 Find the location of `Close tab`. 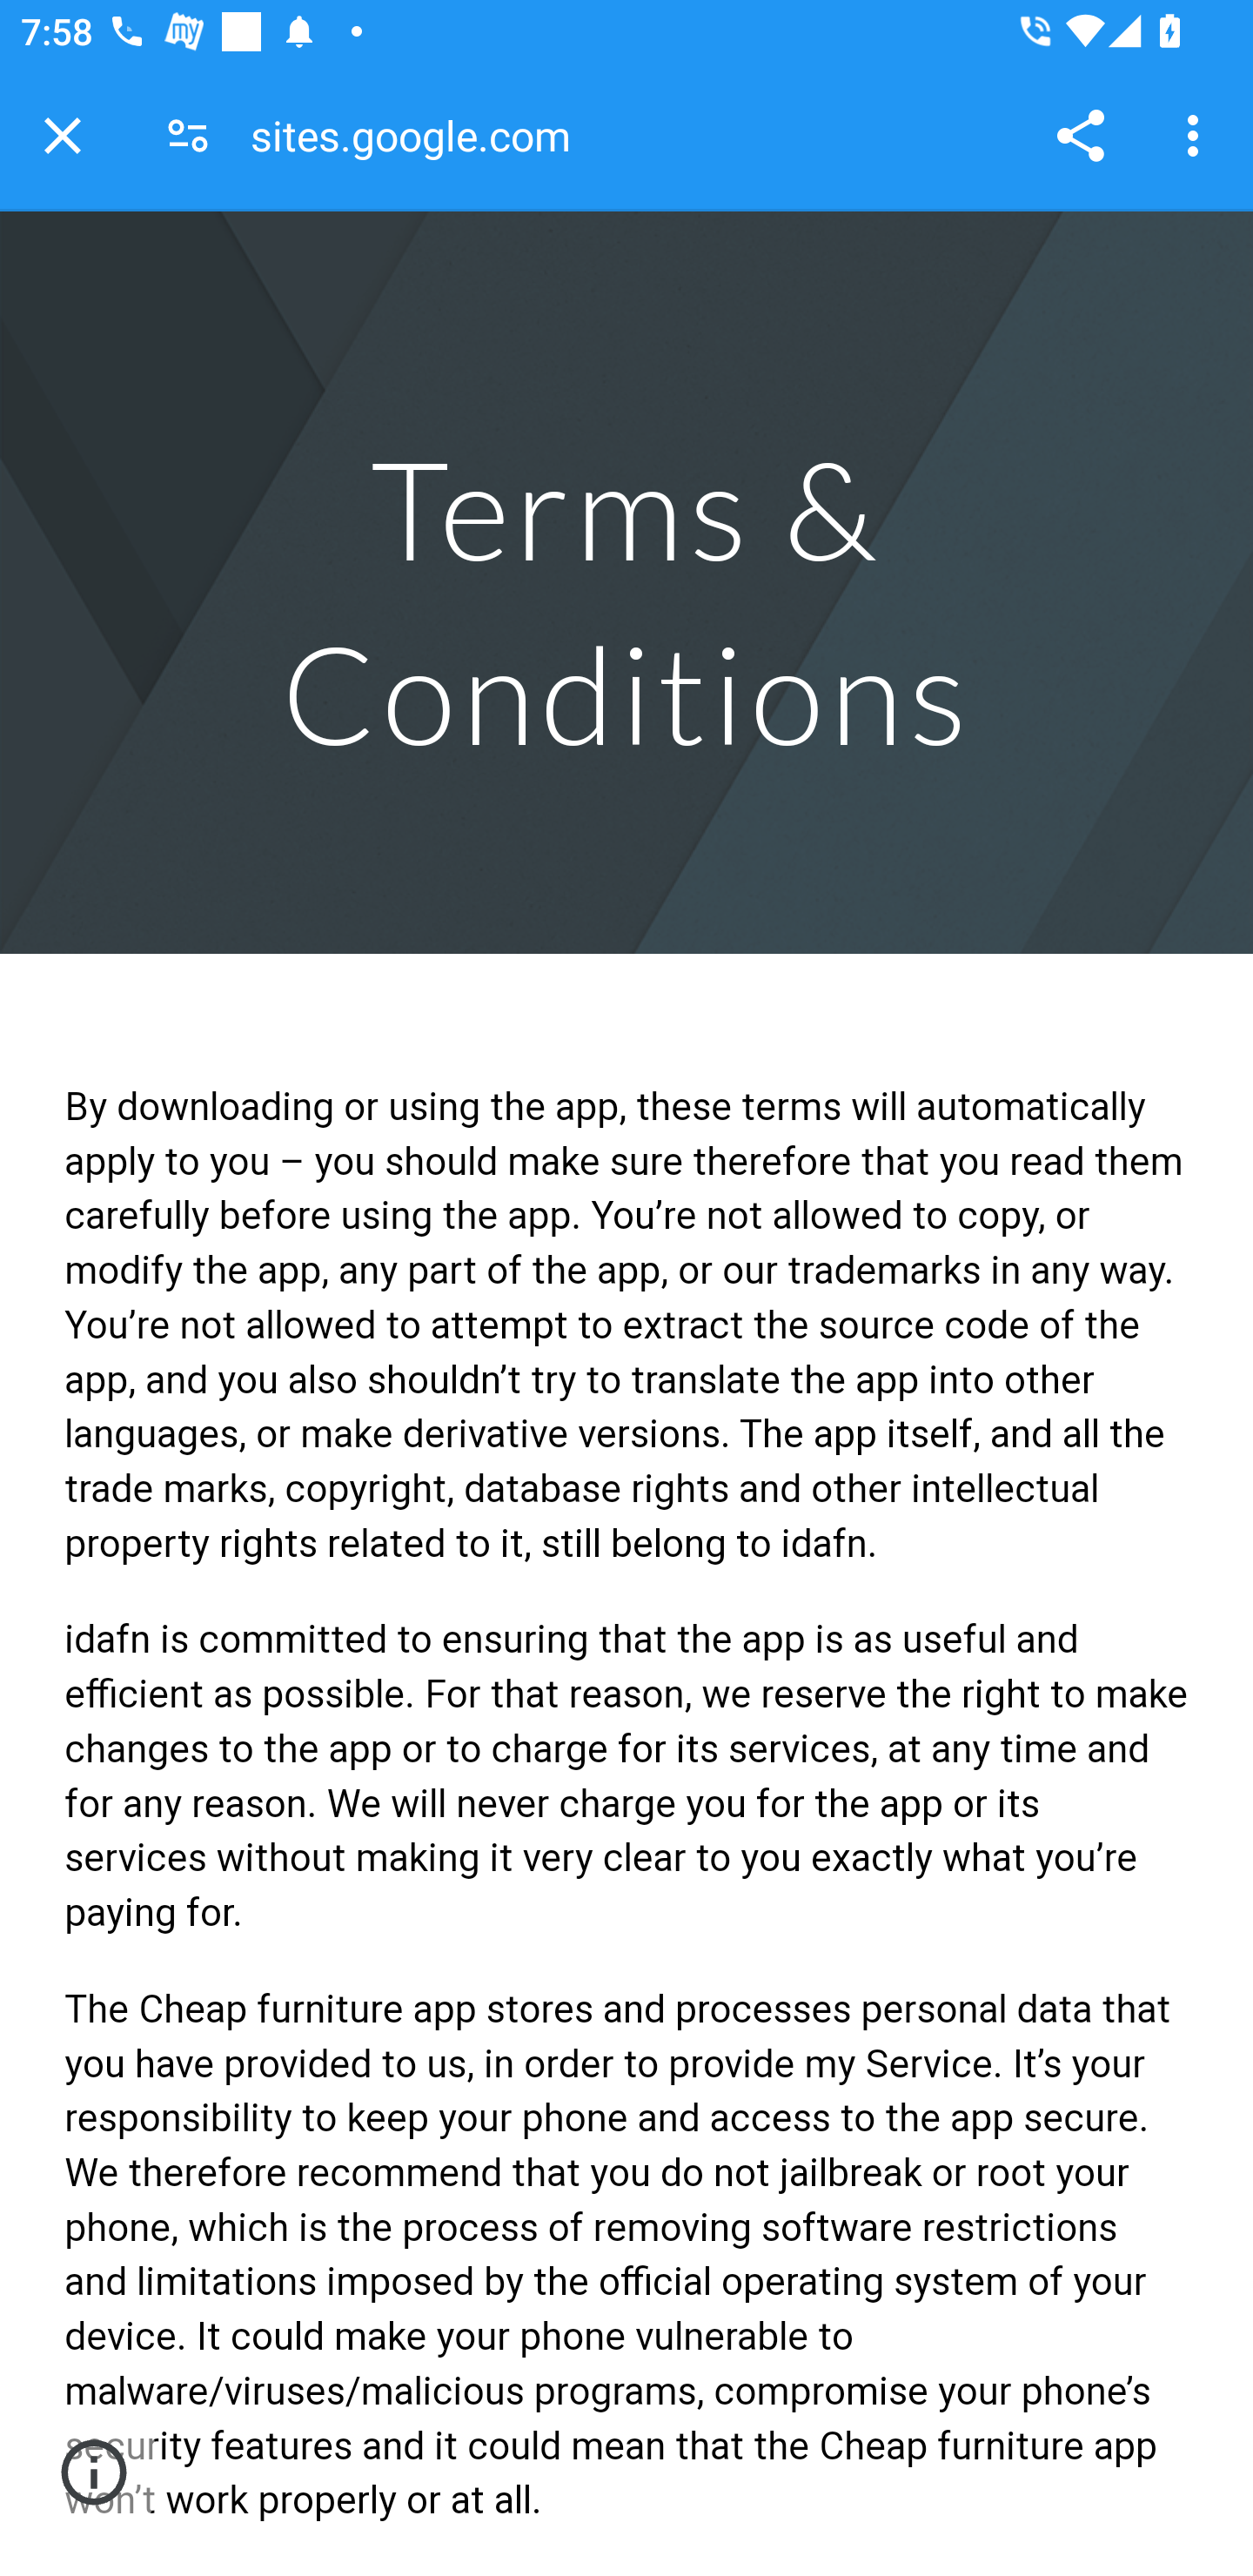

Close tab is located at coordinates (63, 135).